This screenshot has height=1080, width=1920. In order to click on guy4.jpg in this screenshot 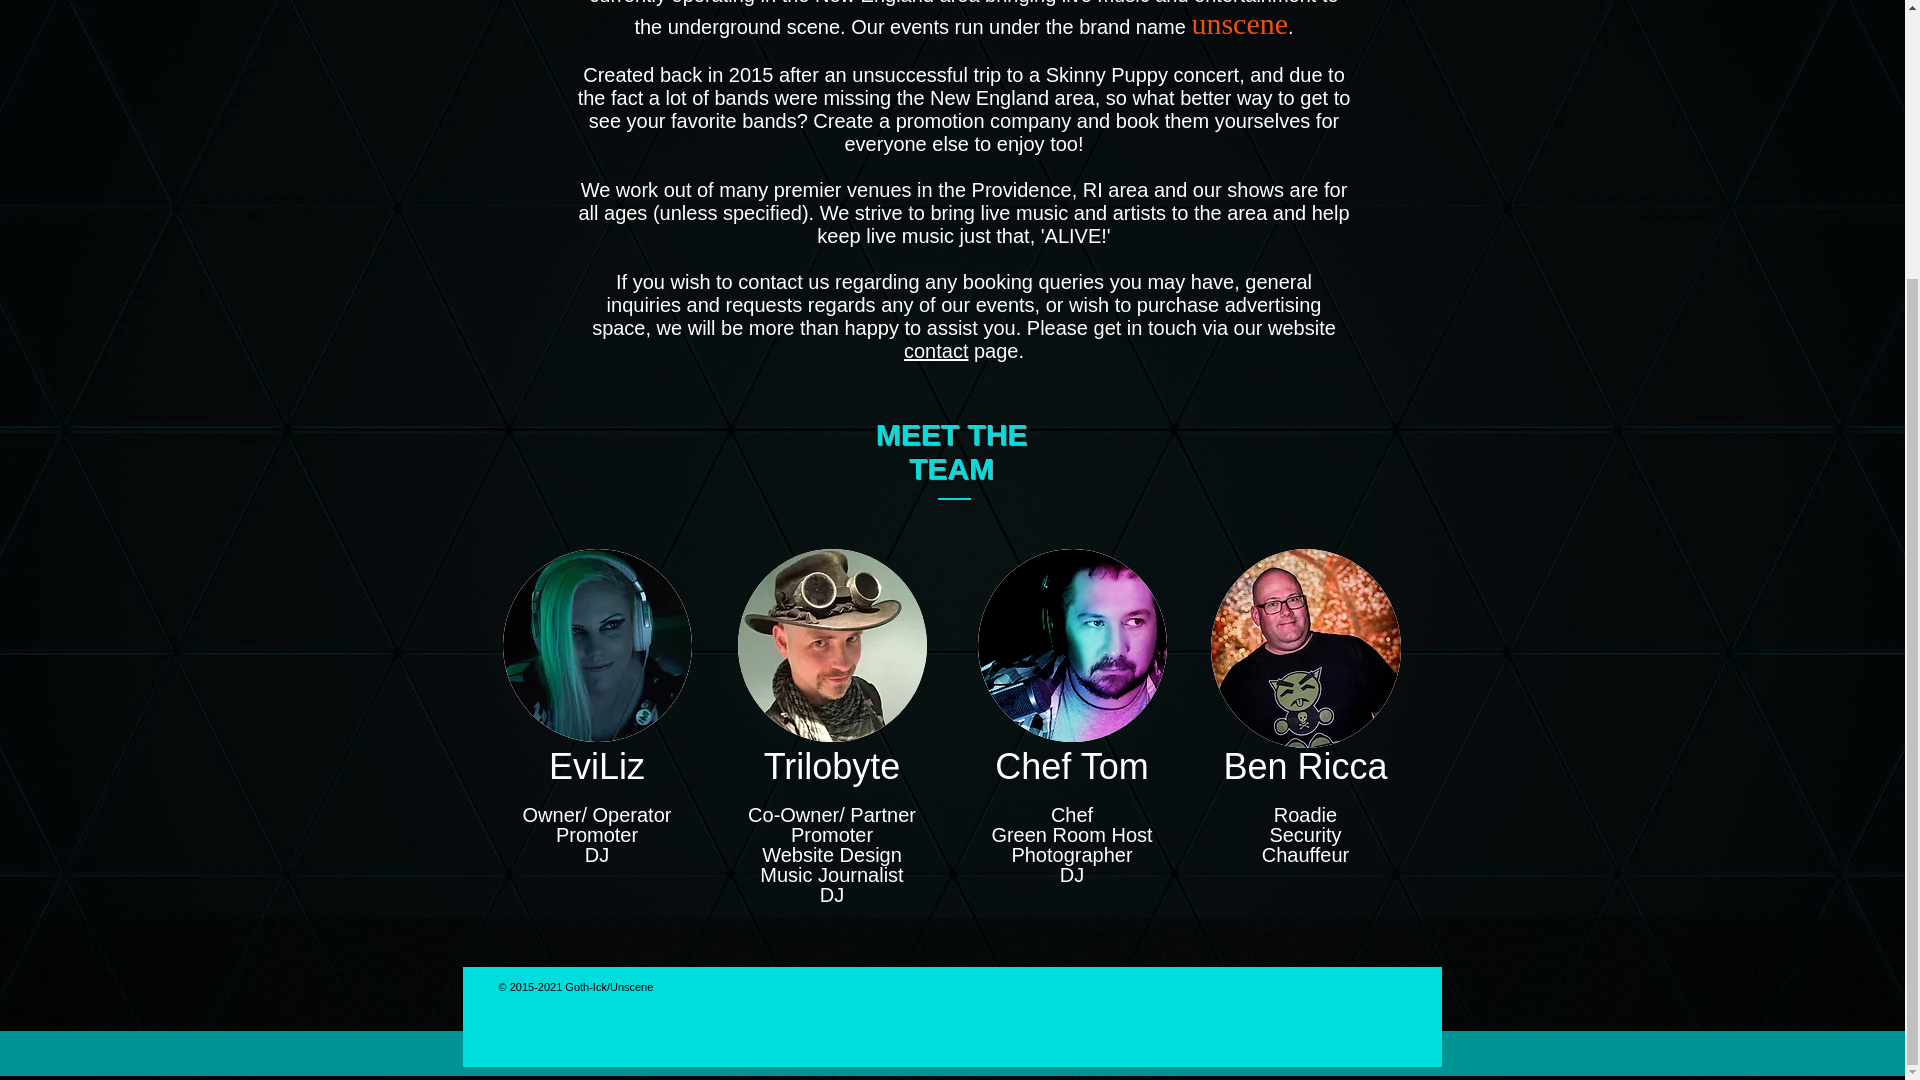, I will do `click(596, 644)`.